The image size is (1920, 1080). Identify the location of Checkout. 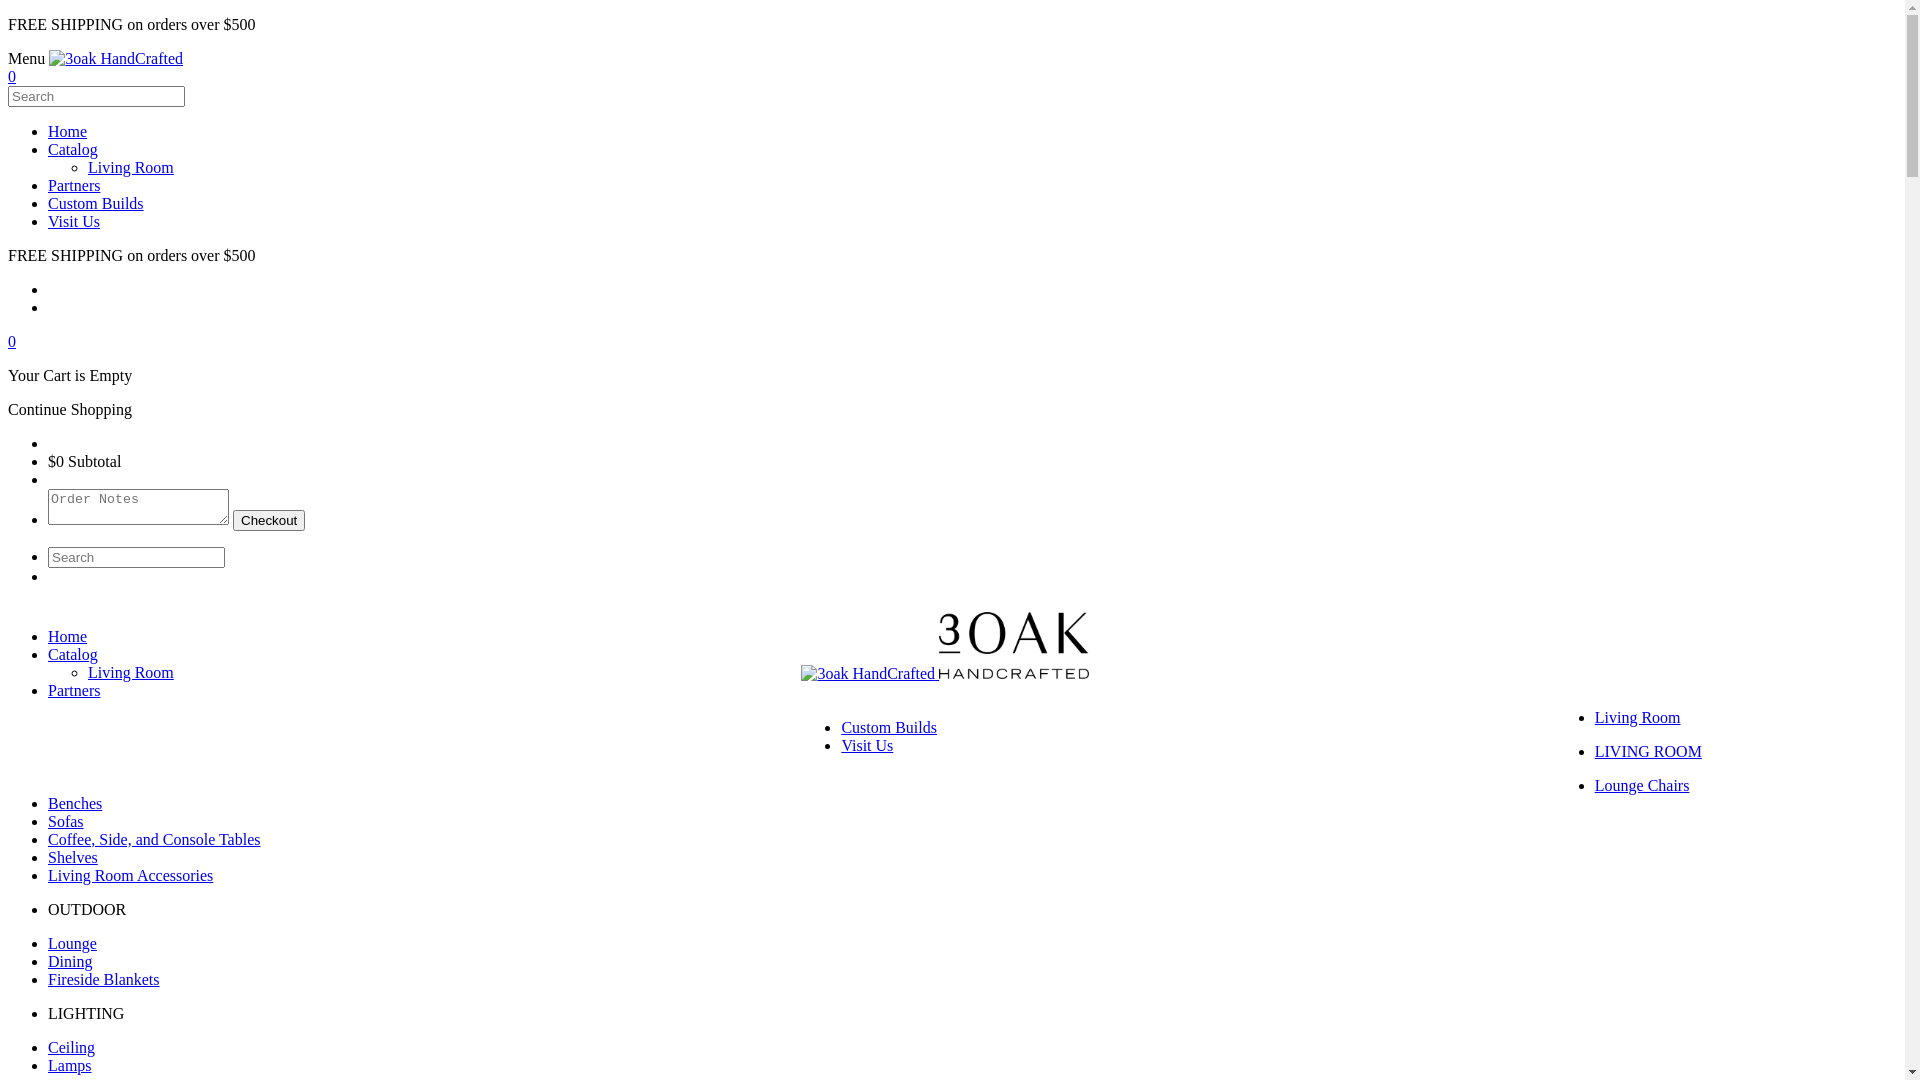
(269, 520).